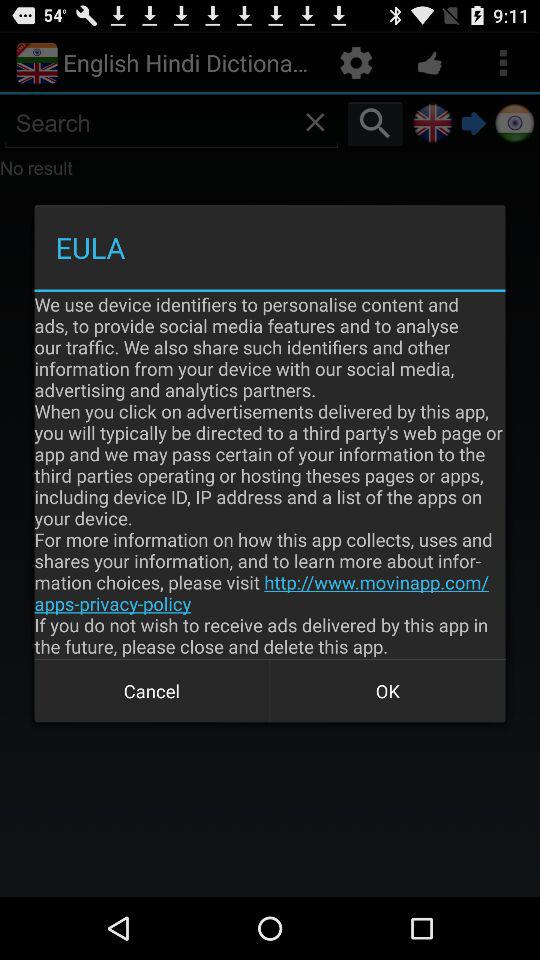 This screenshot has width=540, height=960. Describe the element at coordinates (152, 690) in the screenshot. I see `jump to the cancel` at that location.